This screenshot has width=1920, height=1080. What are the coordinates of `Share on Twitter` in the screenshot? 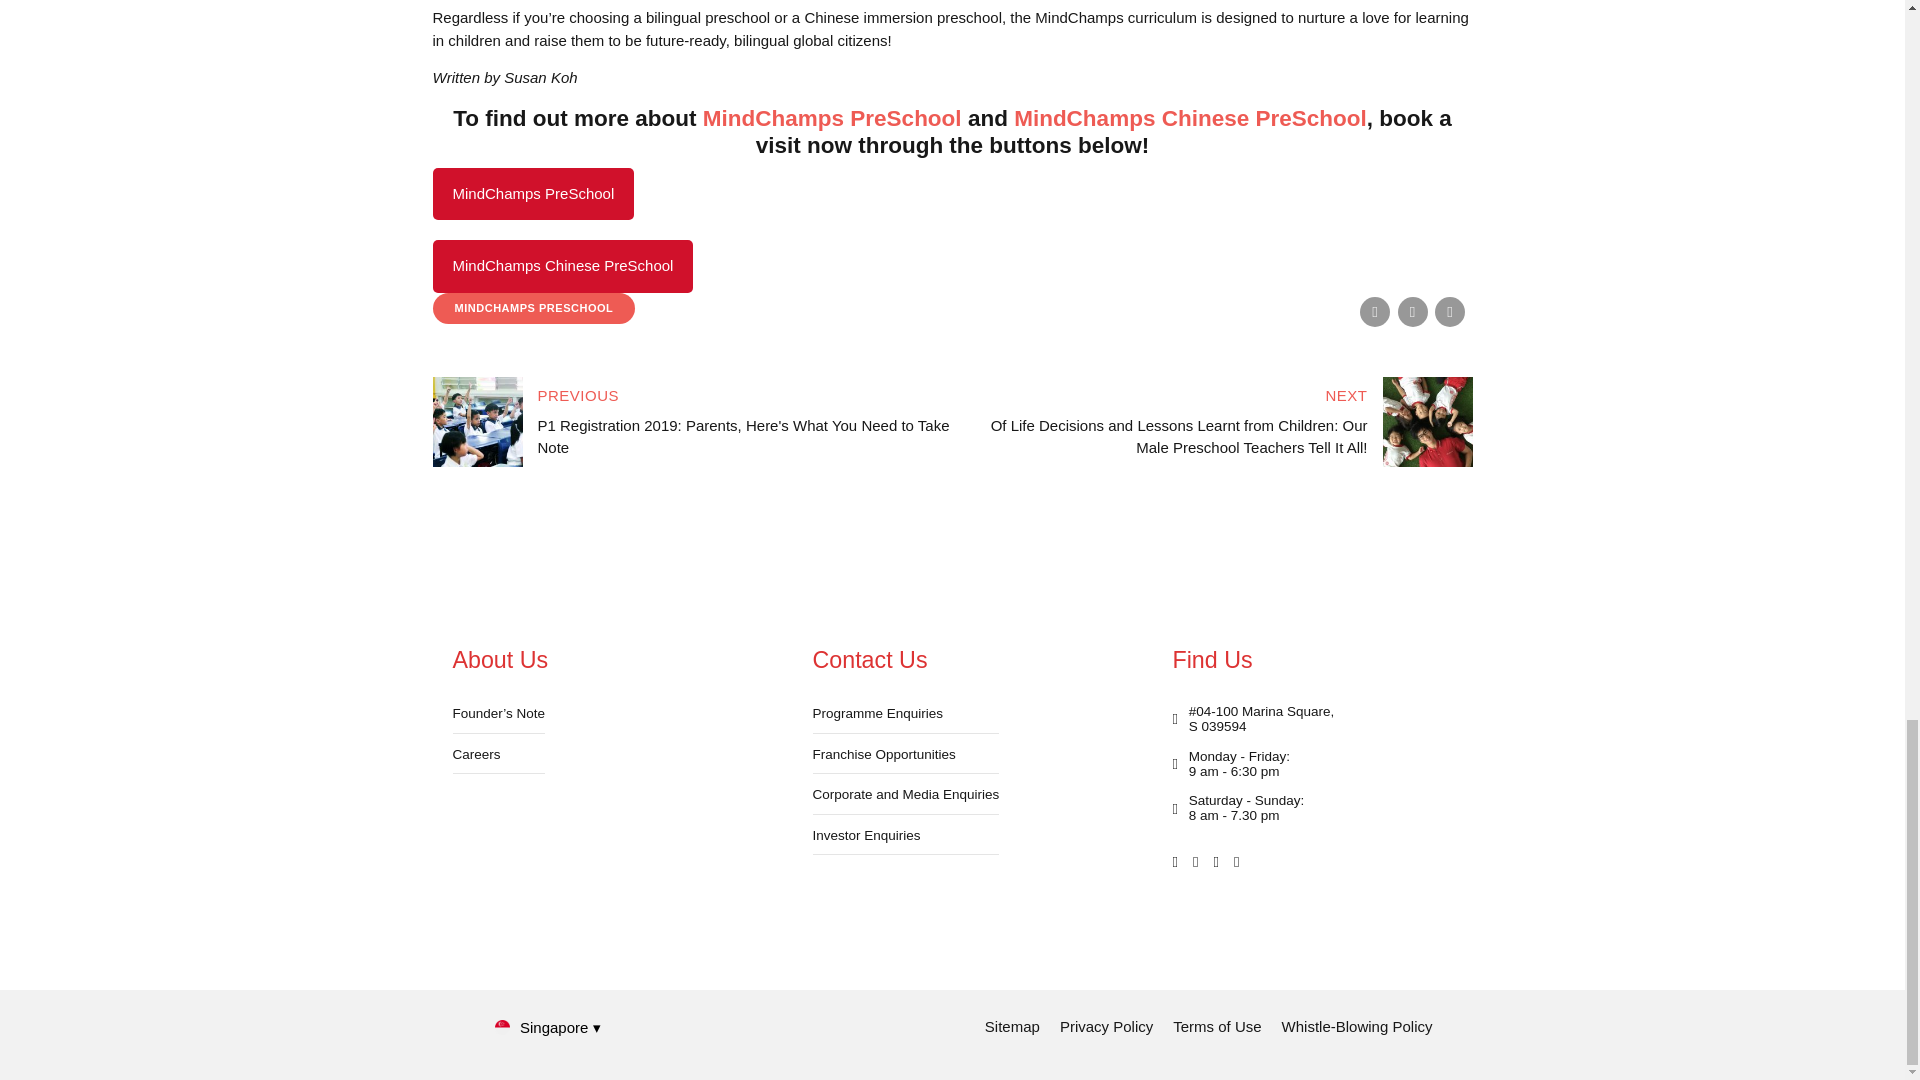 It's located at (1412, 312).